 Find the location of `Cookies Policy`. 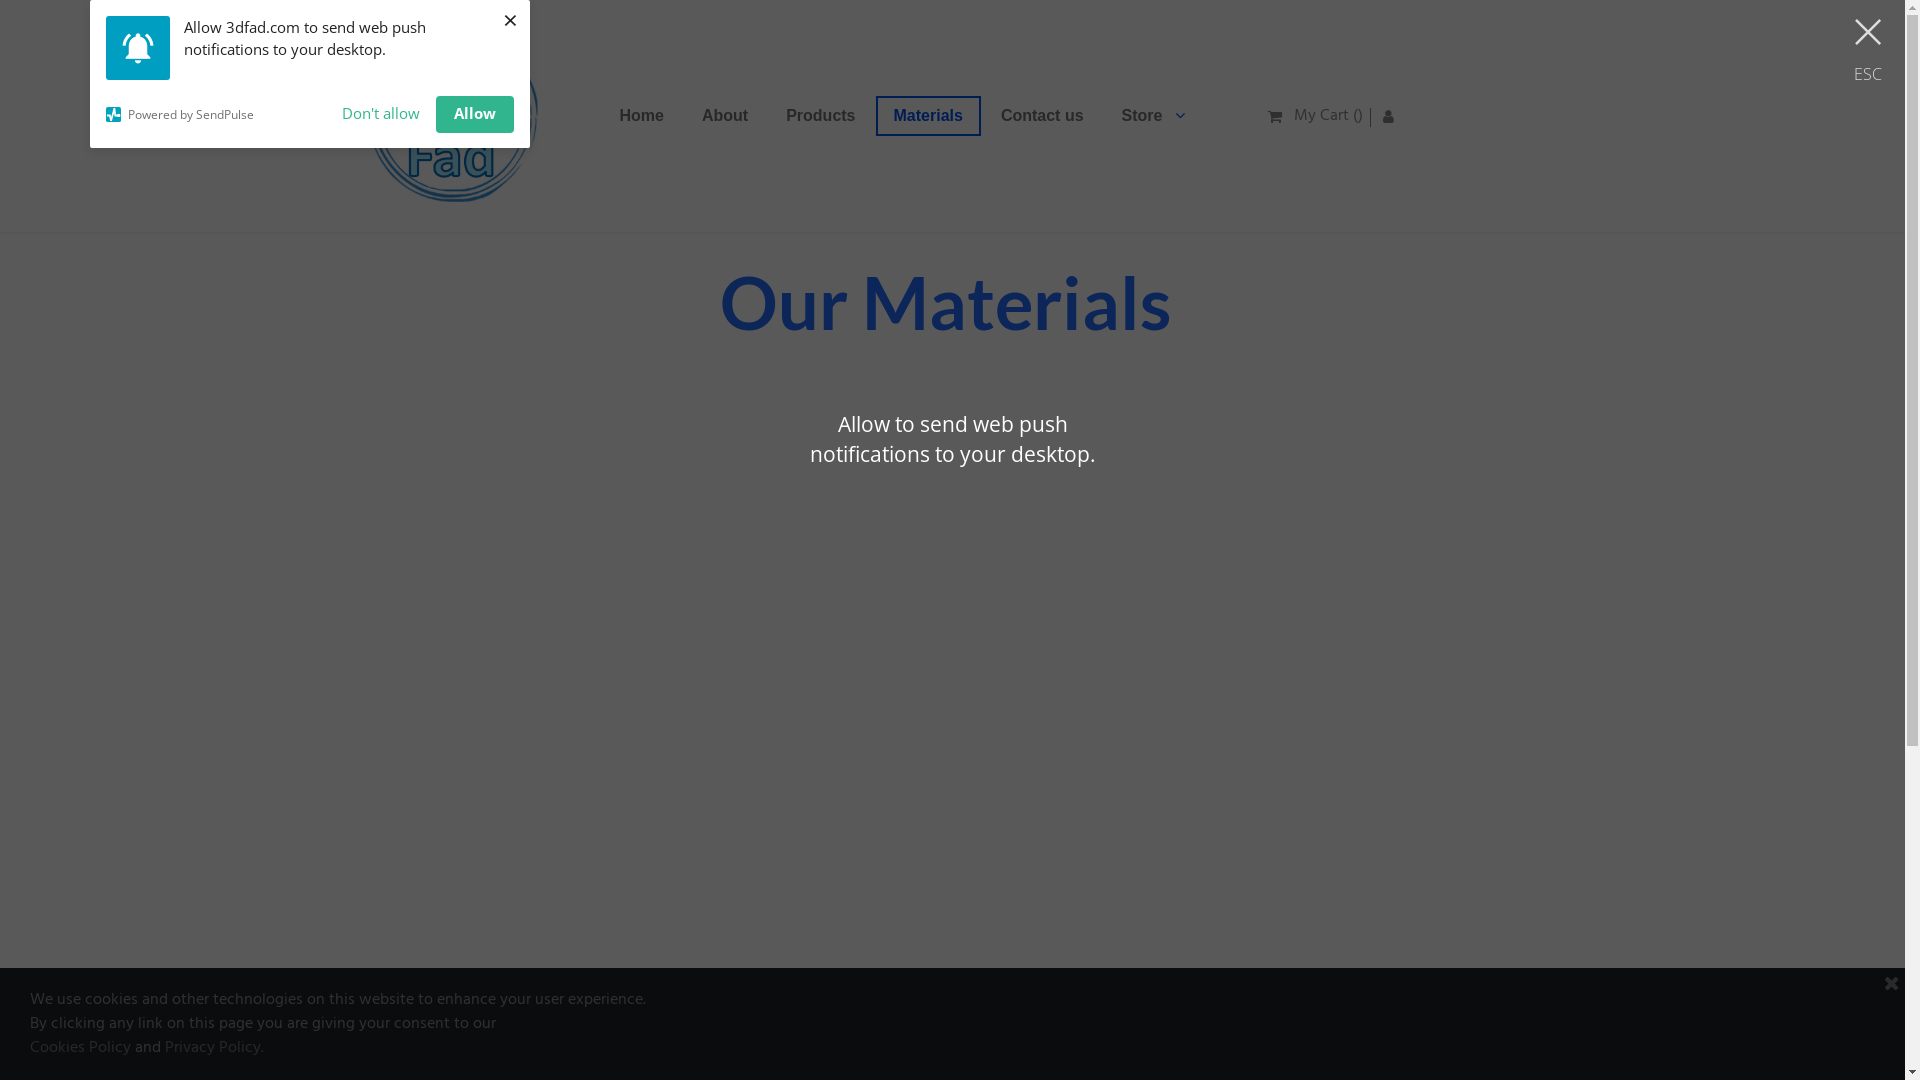

Cookies Policy is located at coordinates (80, 1048).